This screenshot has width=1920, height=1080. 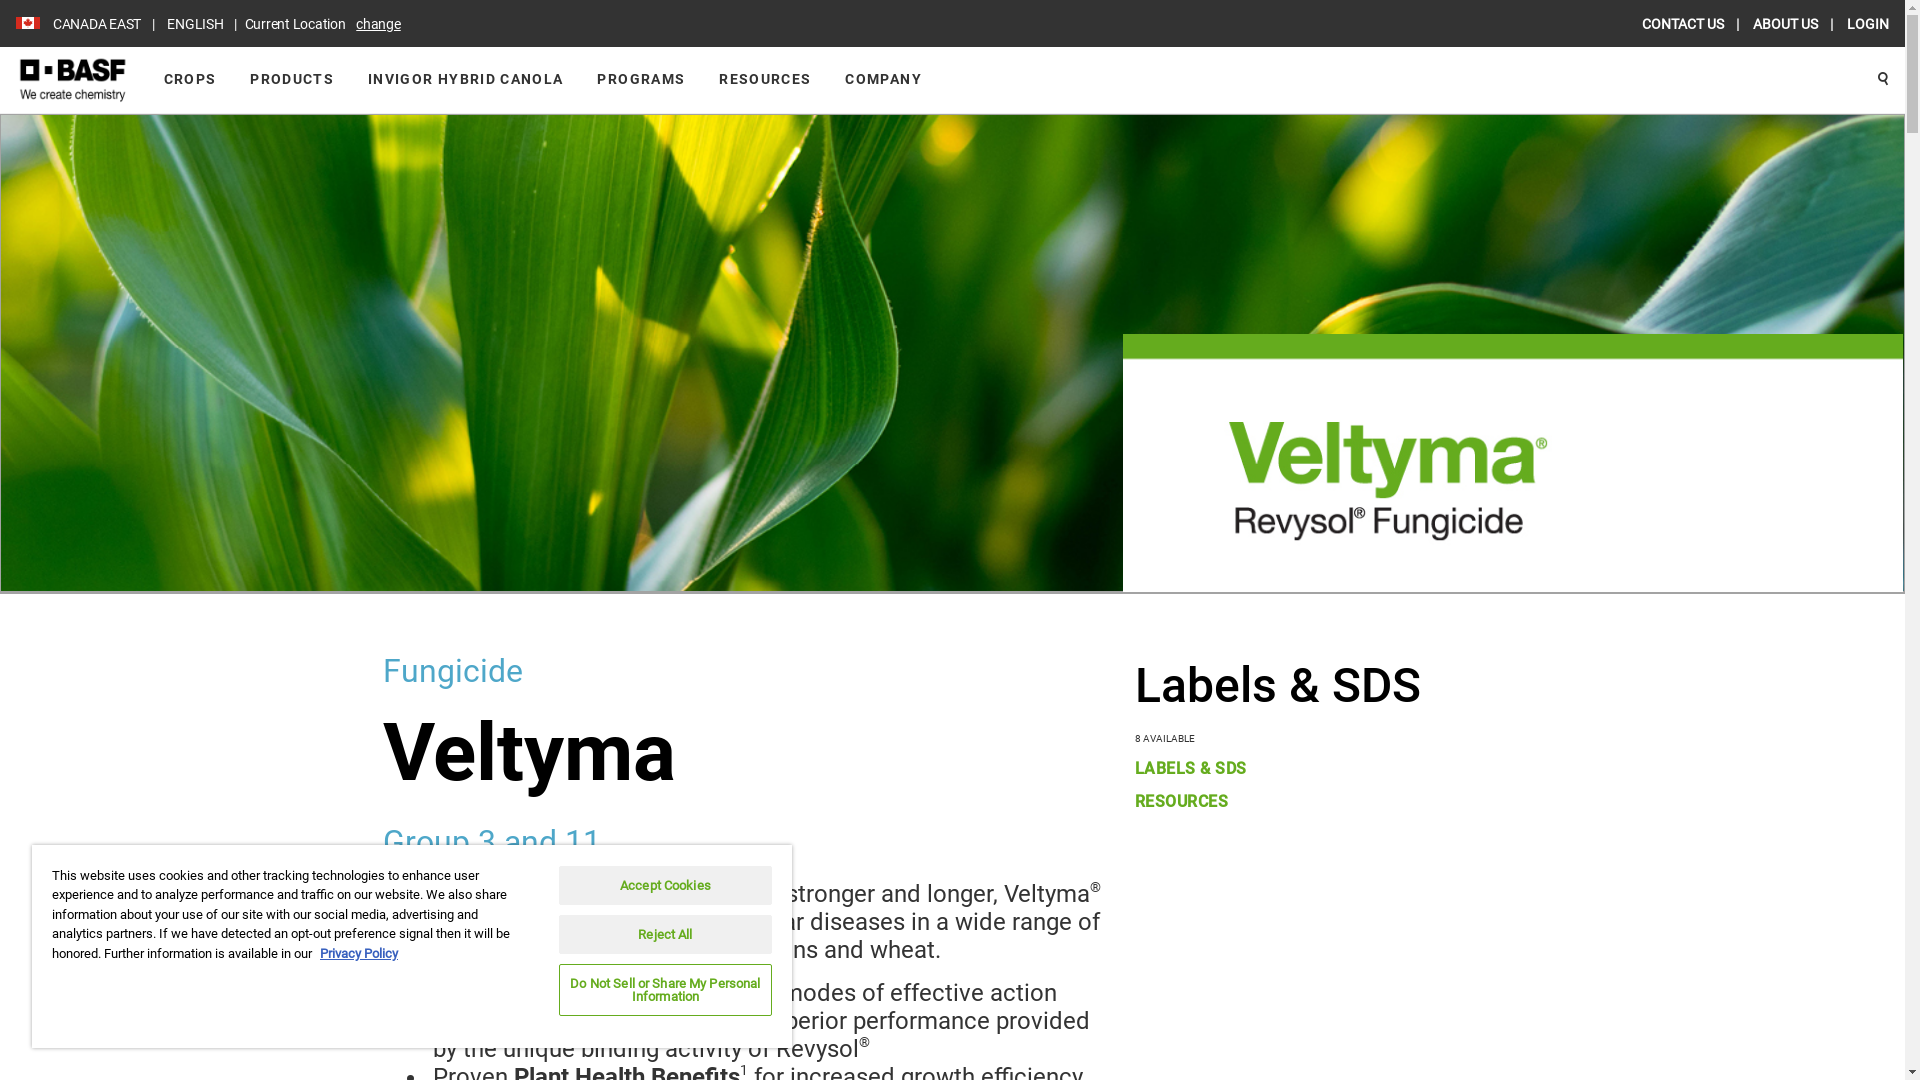 What do you see at coordinates (765, 80) in the screenshot?
I see `RESOURCES` at bounding box center [765, 80].